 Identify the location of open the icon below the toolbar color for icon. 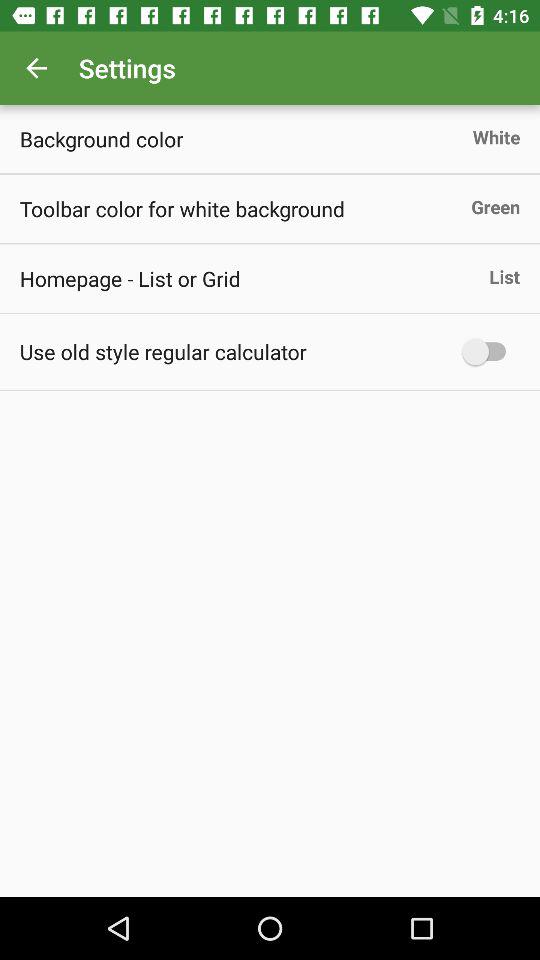
(130, 278).